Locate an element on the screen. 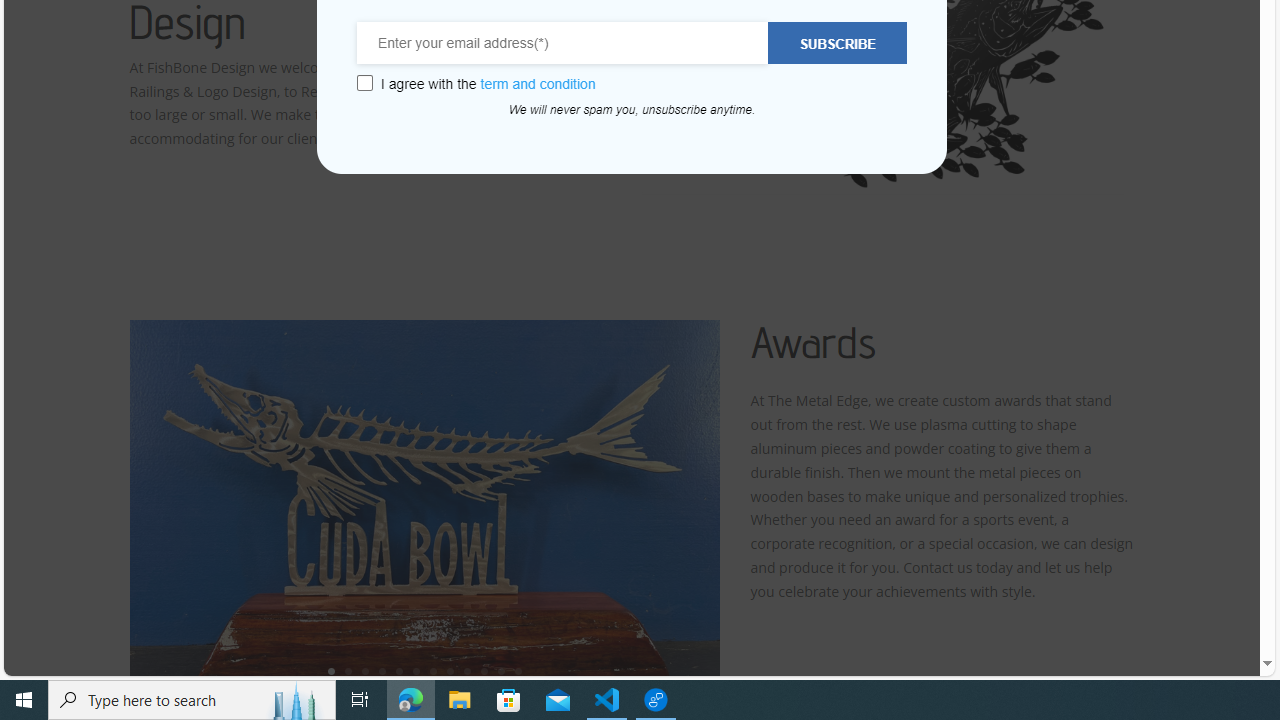  11 is located at coordinates (501, 670).